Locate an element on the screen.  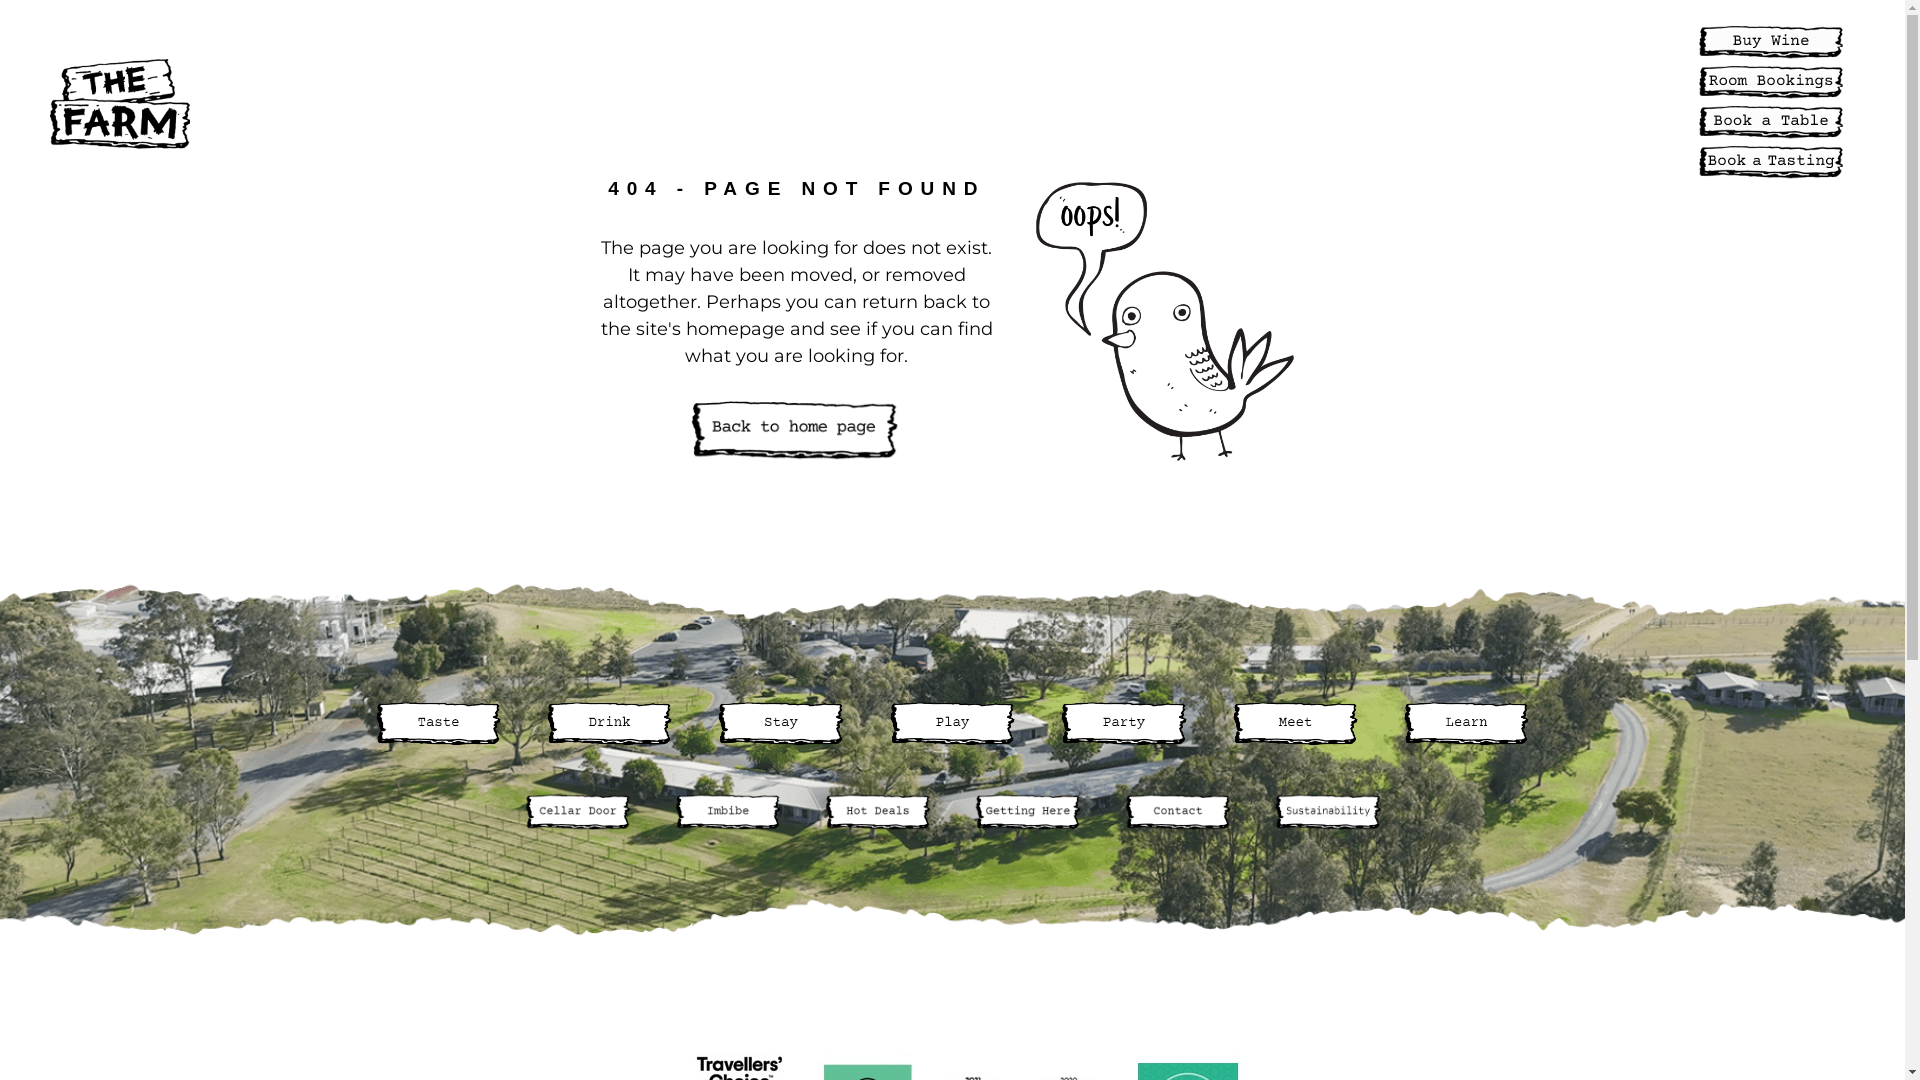
Getting Here-1 is located at coordinates (1027, 812).